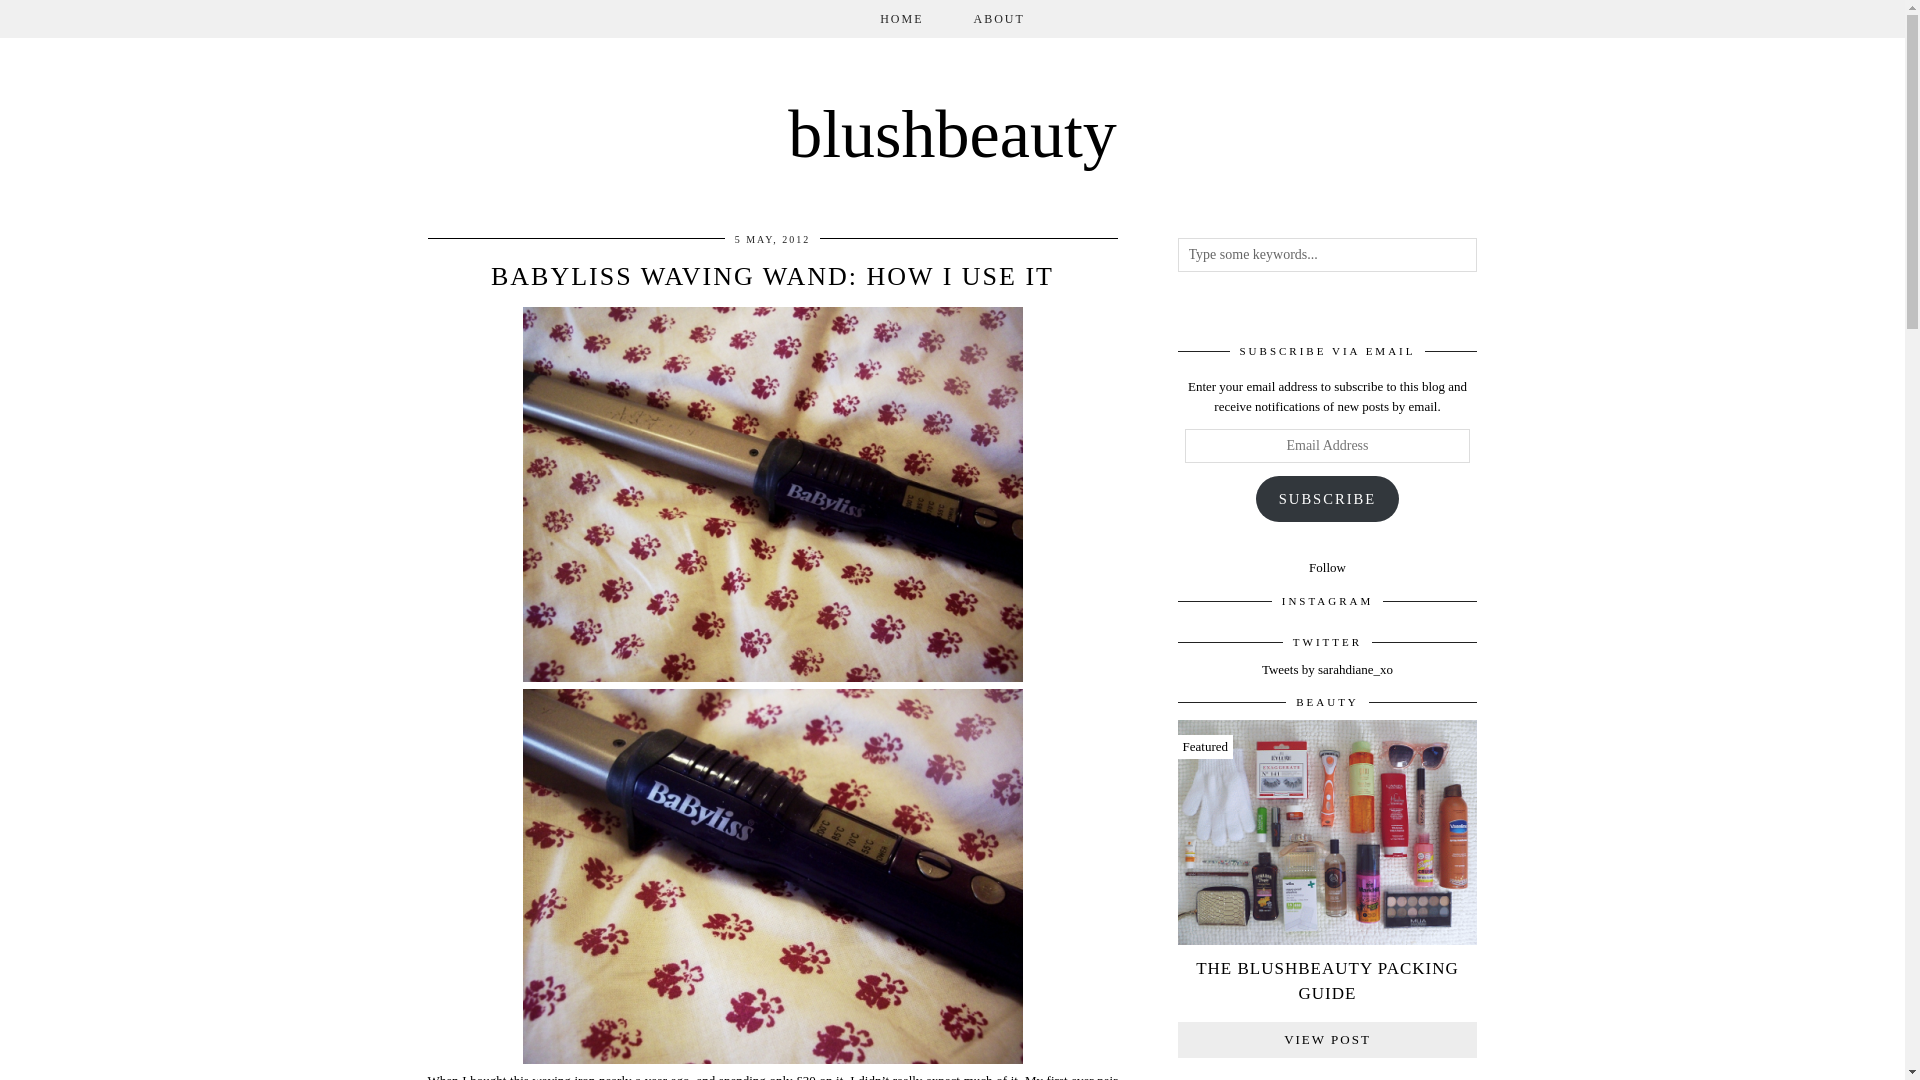  What do you see at coordinates (1328, 980) in the screenshot?
I see `THE BLUSHBEAUTY PACKING GUIDE` at bounding box center [1328, 980].